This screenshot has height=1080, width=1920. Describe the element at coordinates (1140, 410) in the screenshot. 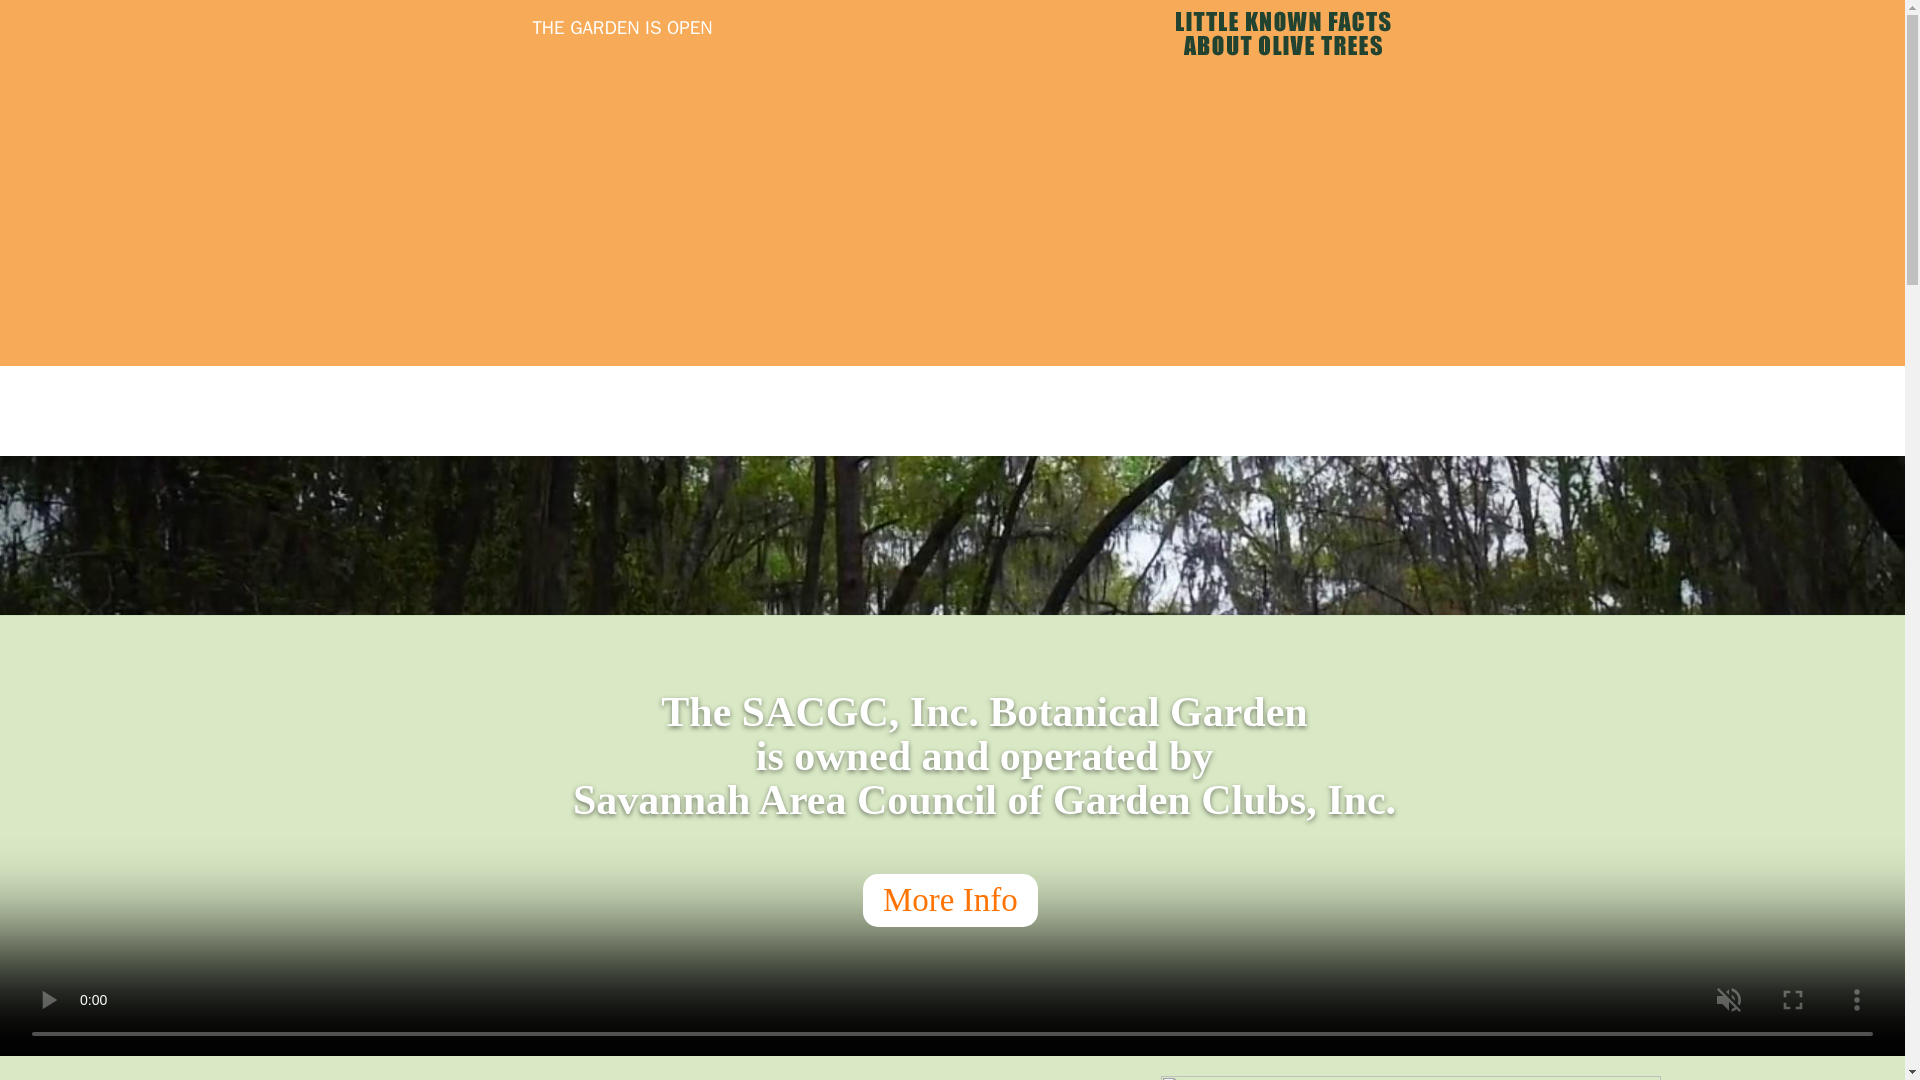

I see `REINHARD HOUSE` at that location.